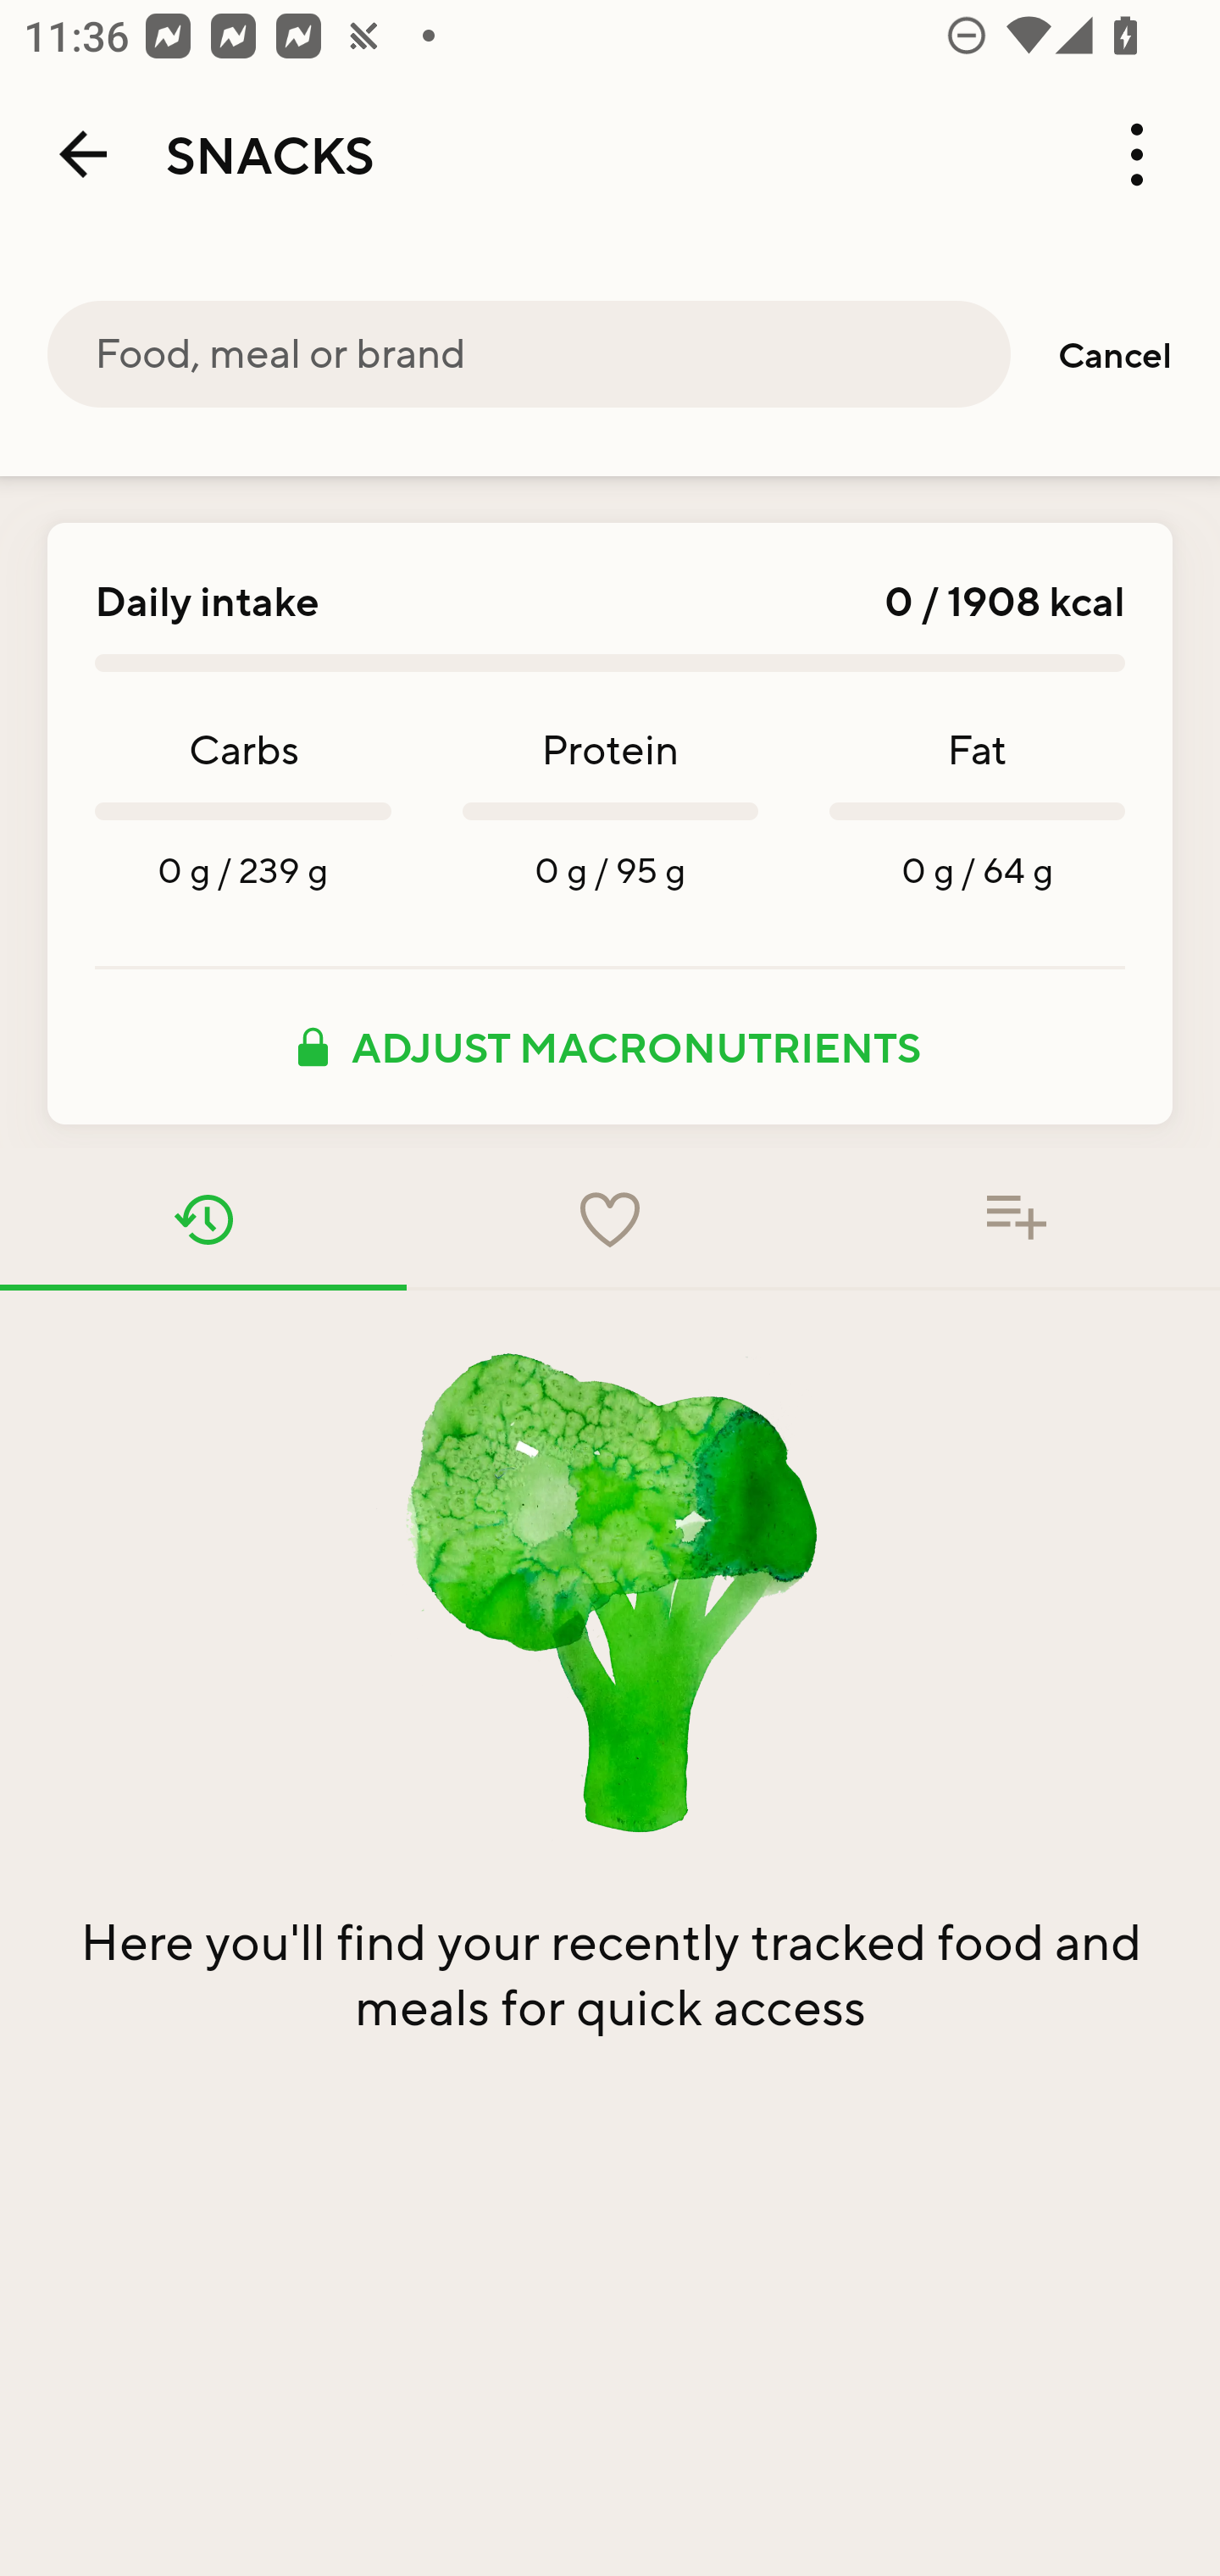 The height and width of the screenshot is (2576, 1220). What do you see at coordinates (1115, 354) in the screenshot?
I see `Cancel` at bounding box center [1115, 354].